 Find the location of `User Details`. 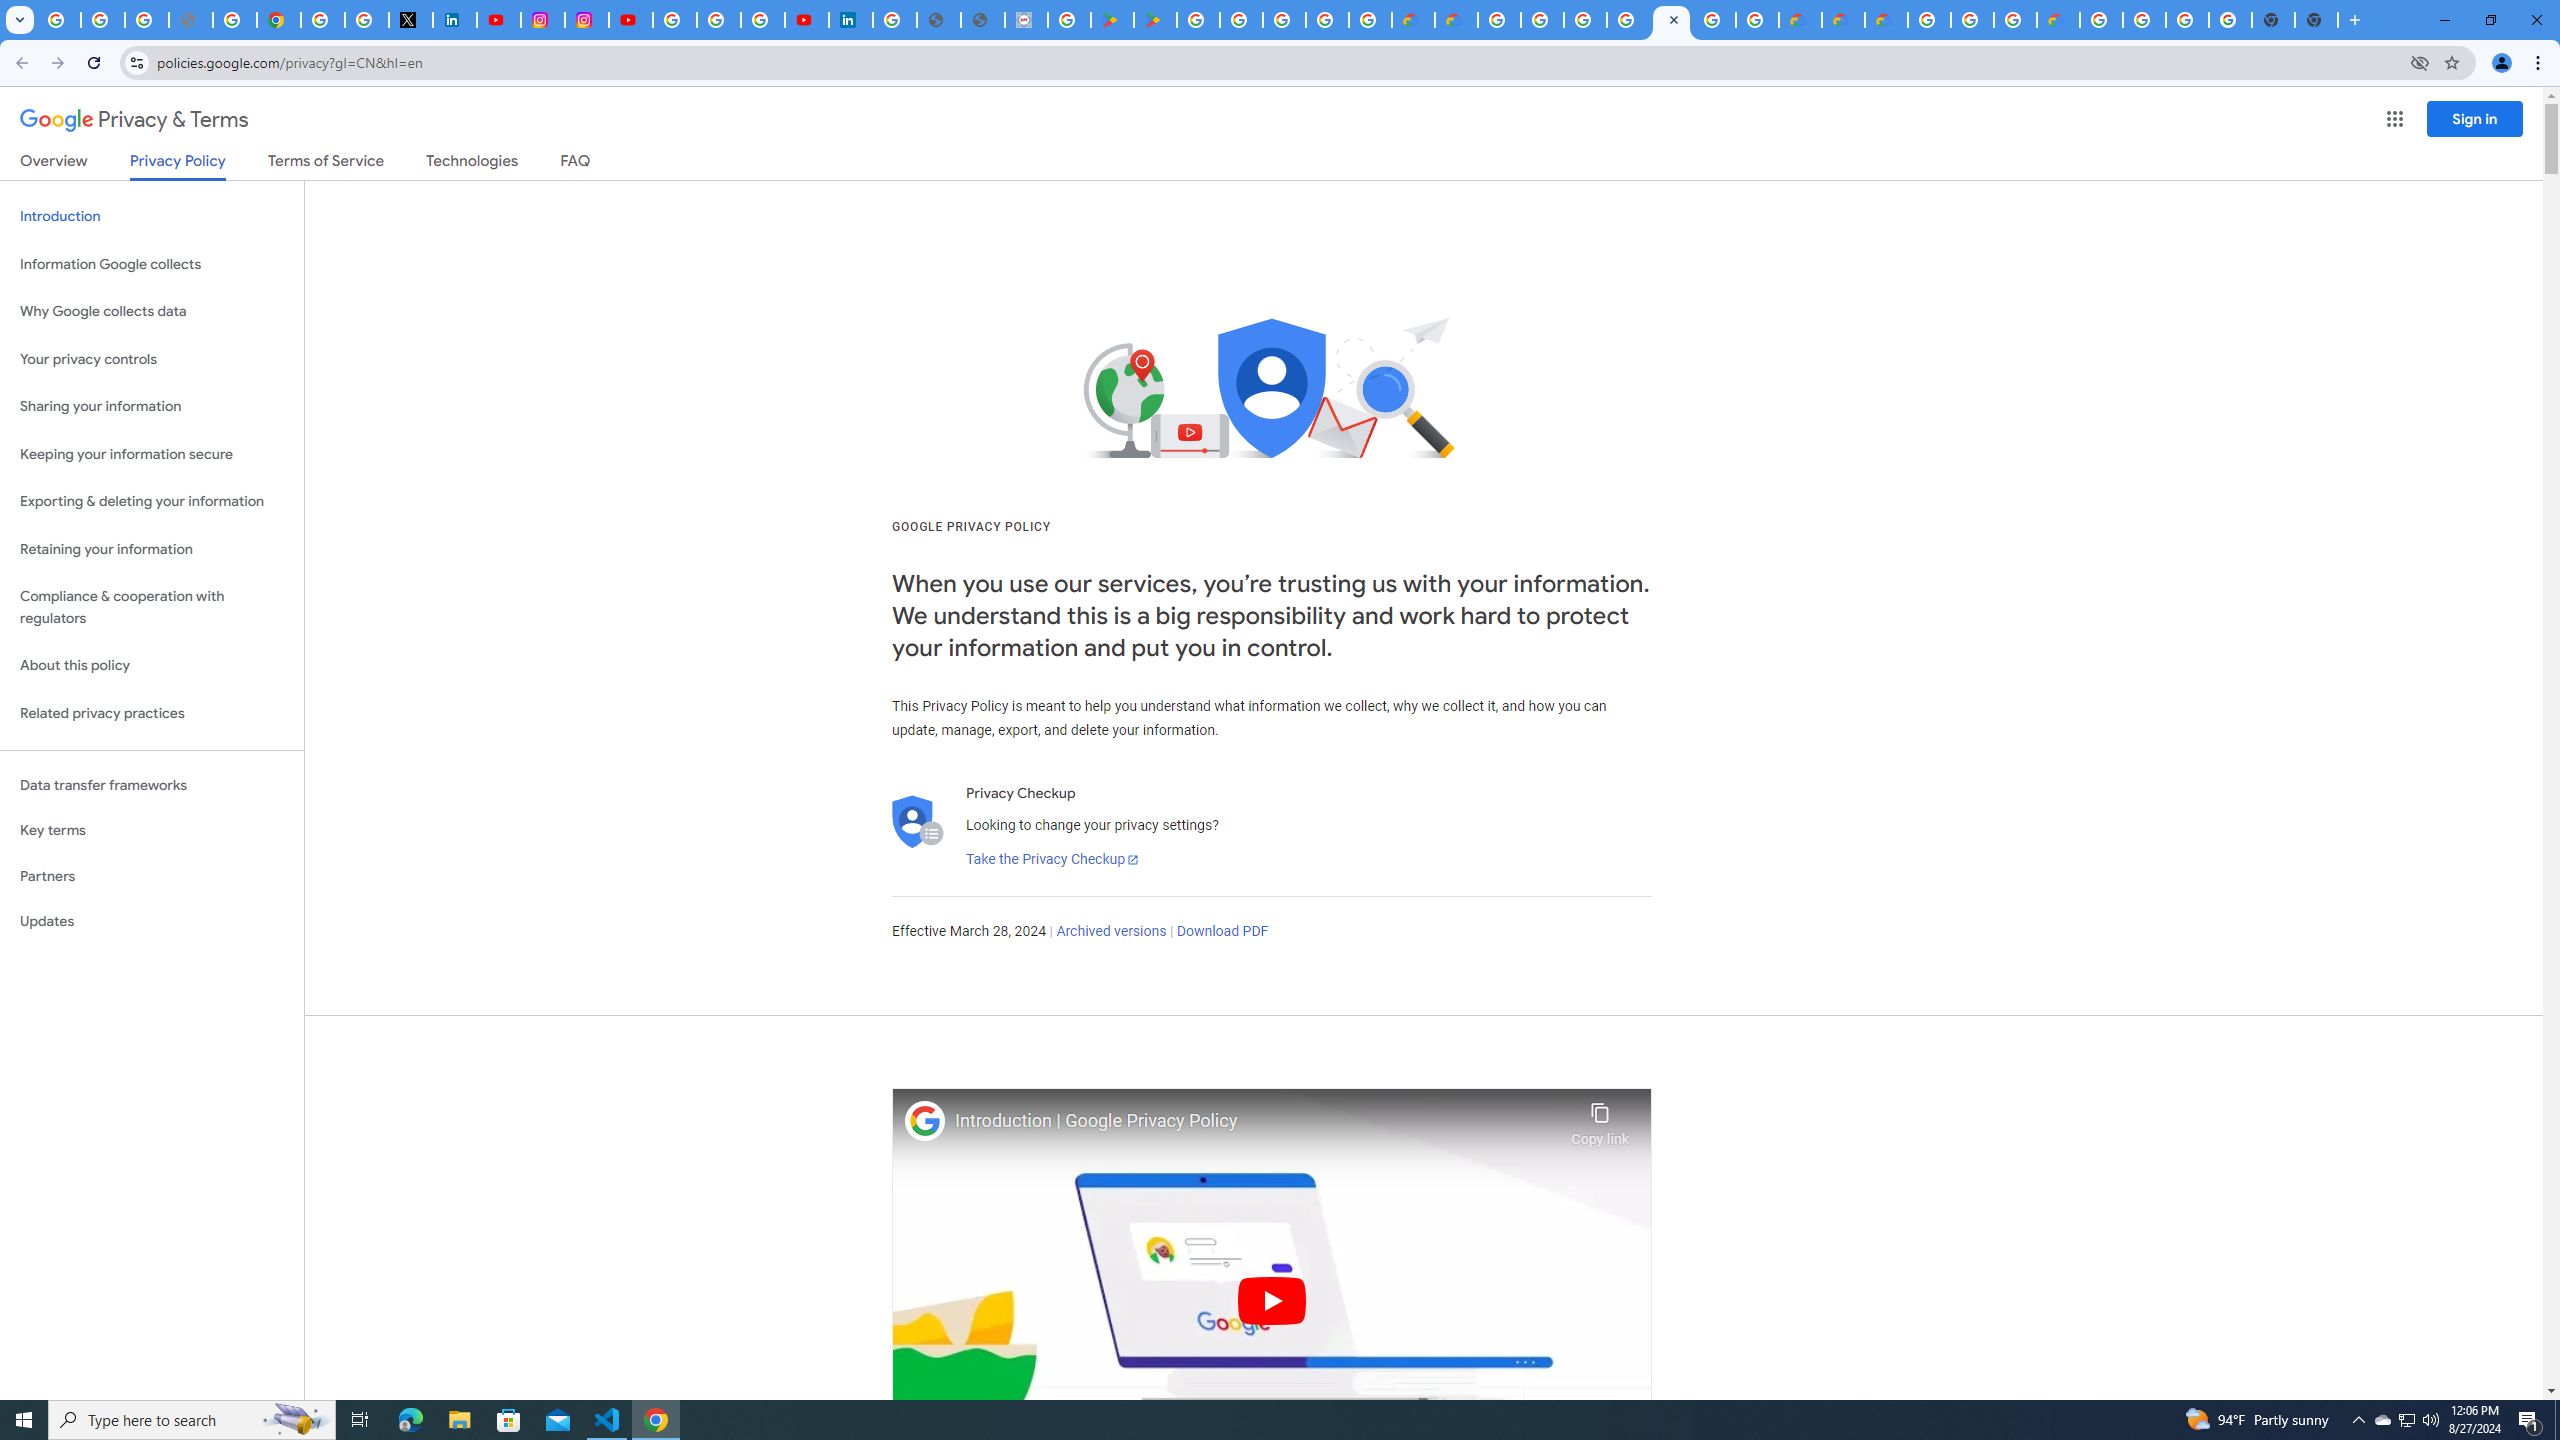

User Details is located at coordinates (982, 20).